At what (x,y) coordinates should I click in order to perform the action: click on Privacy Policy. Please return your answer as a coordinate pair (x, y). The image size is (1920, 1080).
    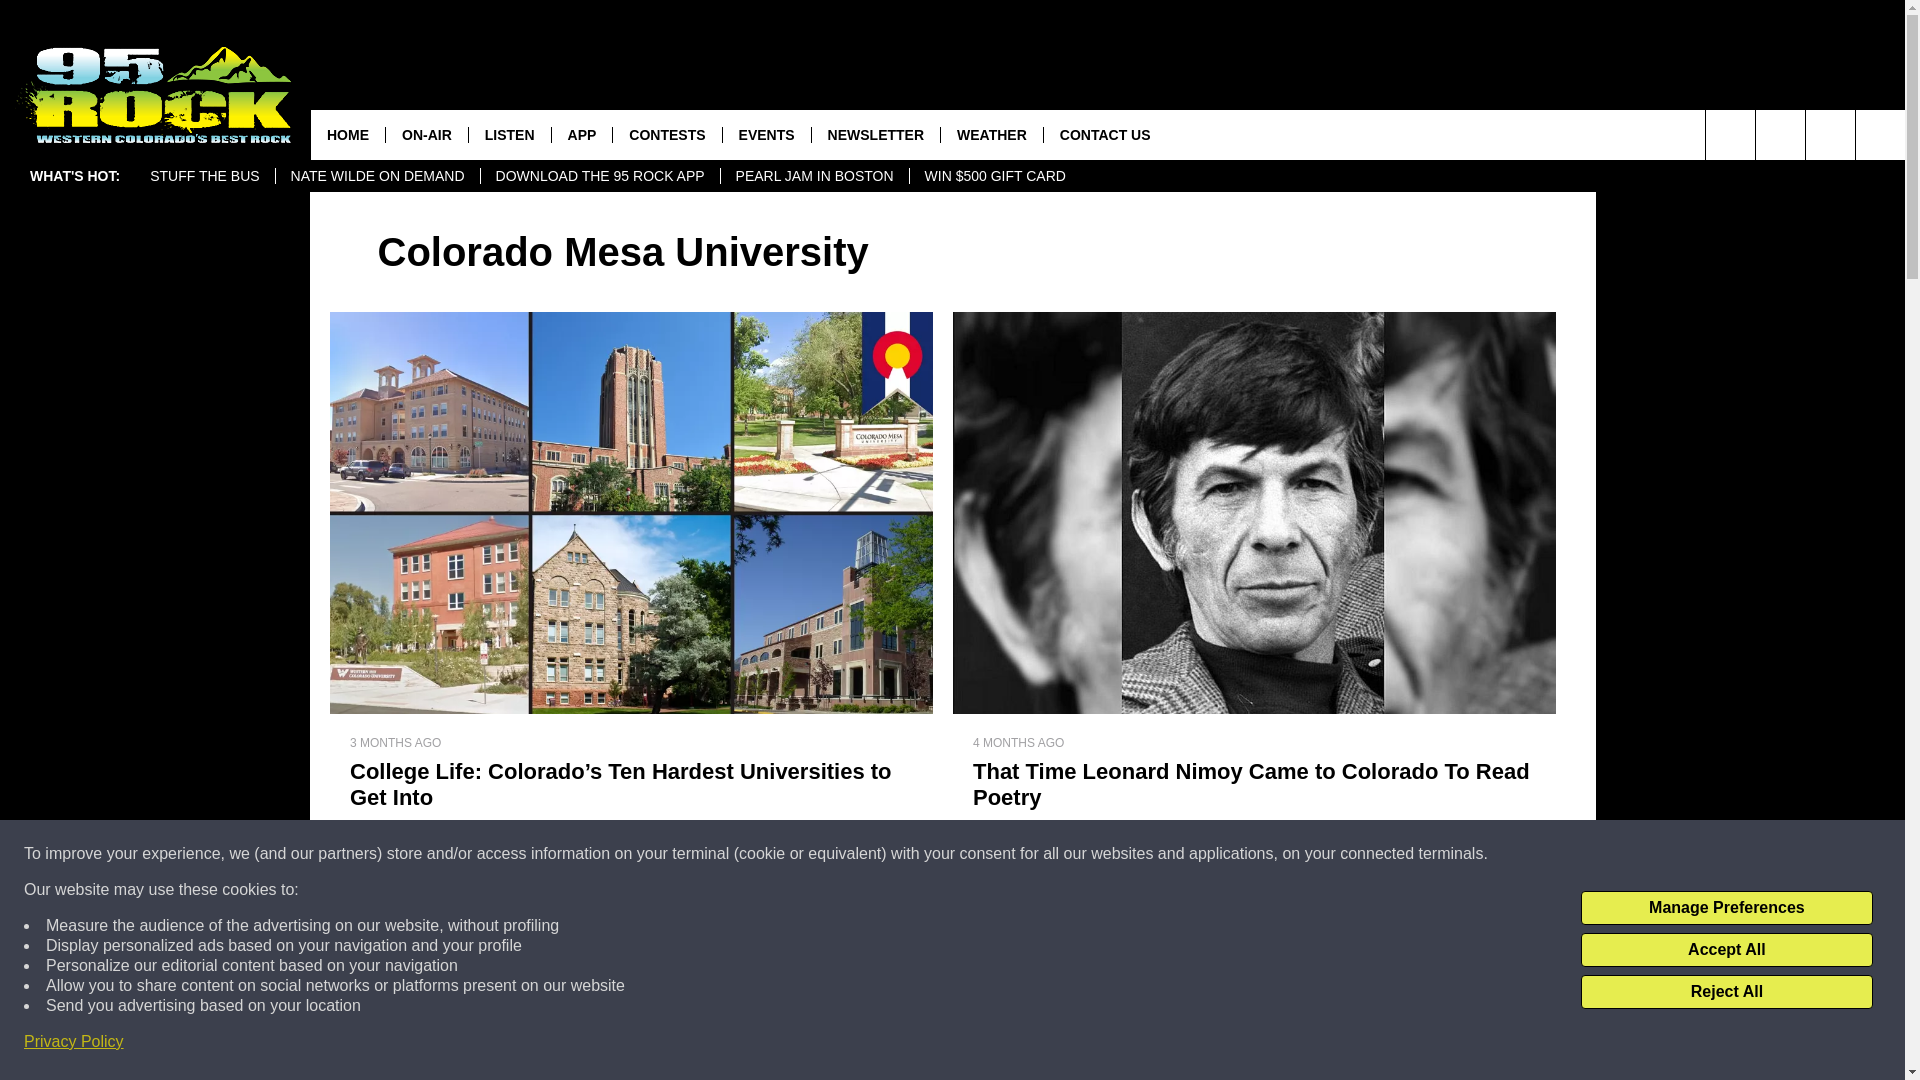
    Looking at the image, I should click on (74, 1042).